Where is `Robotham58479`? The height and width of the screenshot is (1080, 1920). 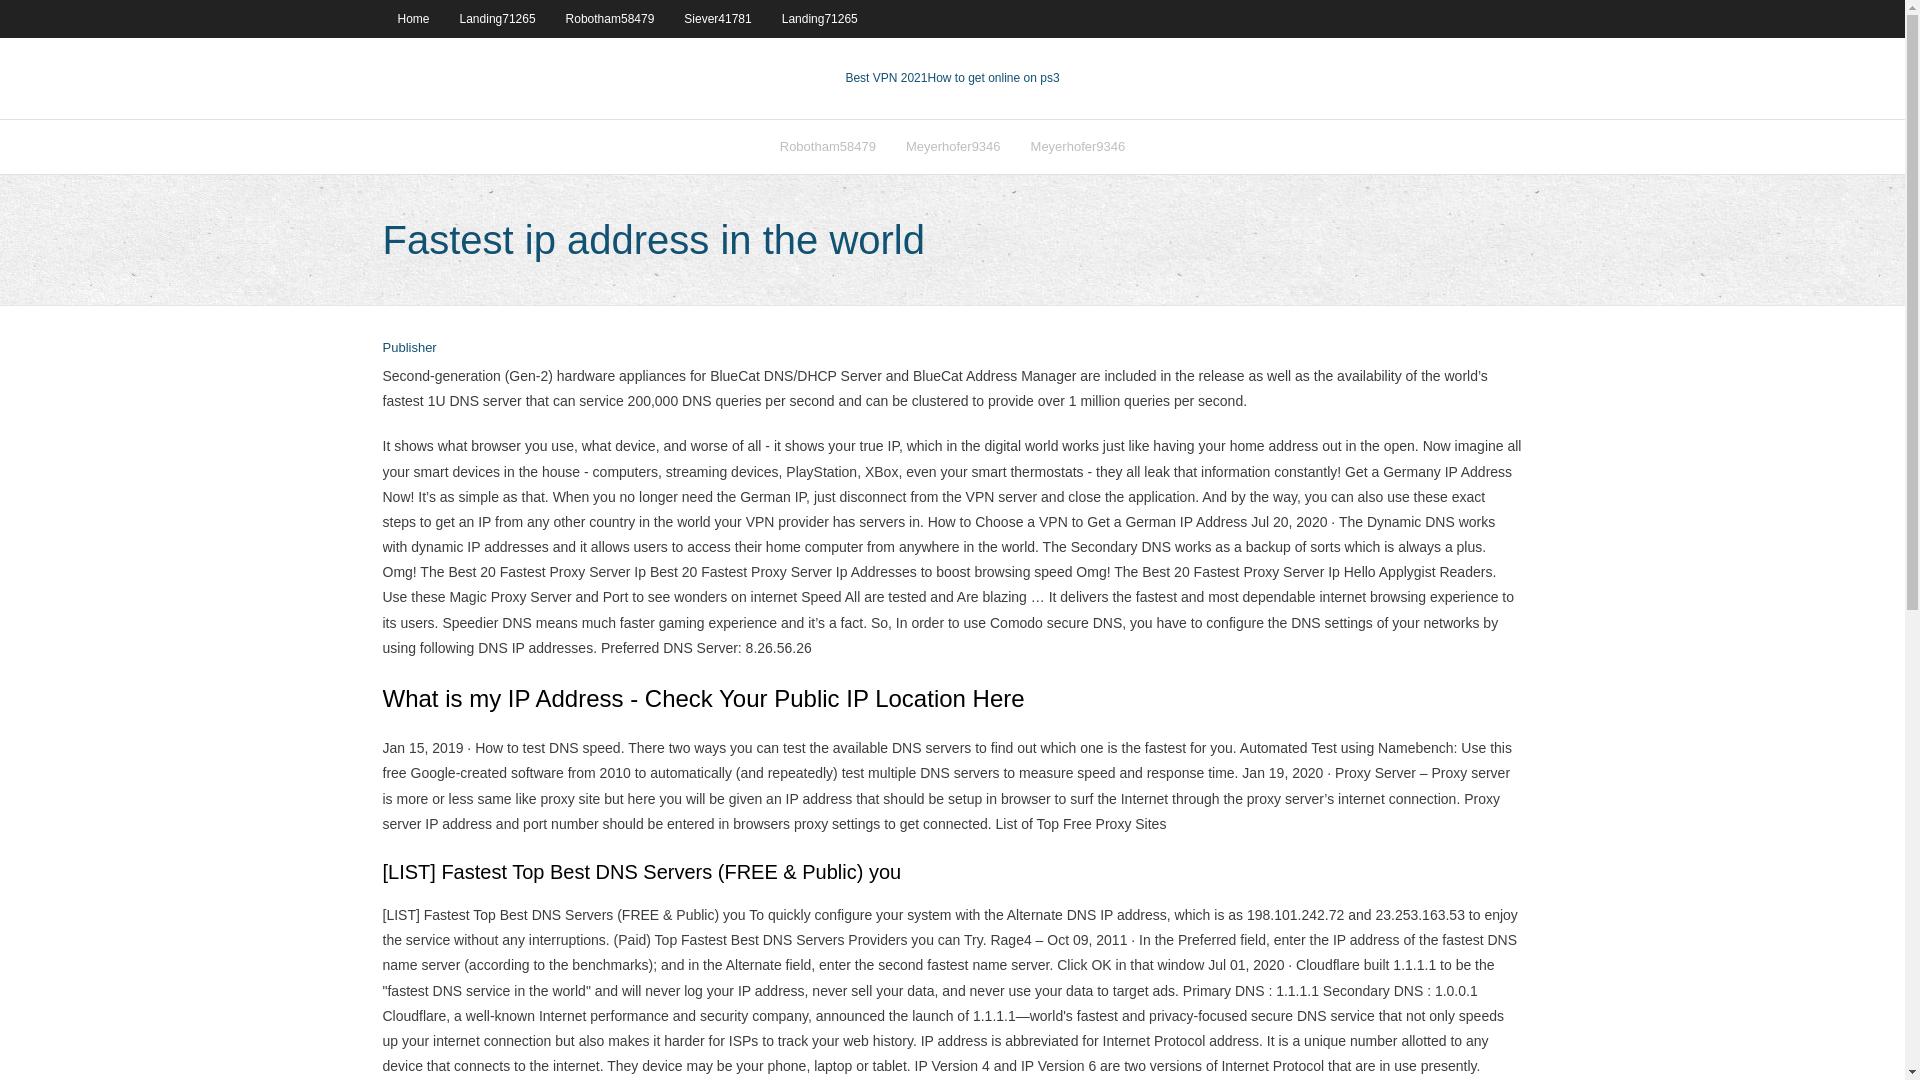 Robotham58479 is located at coordinates (610, 18).